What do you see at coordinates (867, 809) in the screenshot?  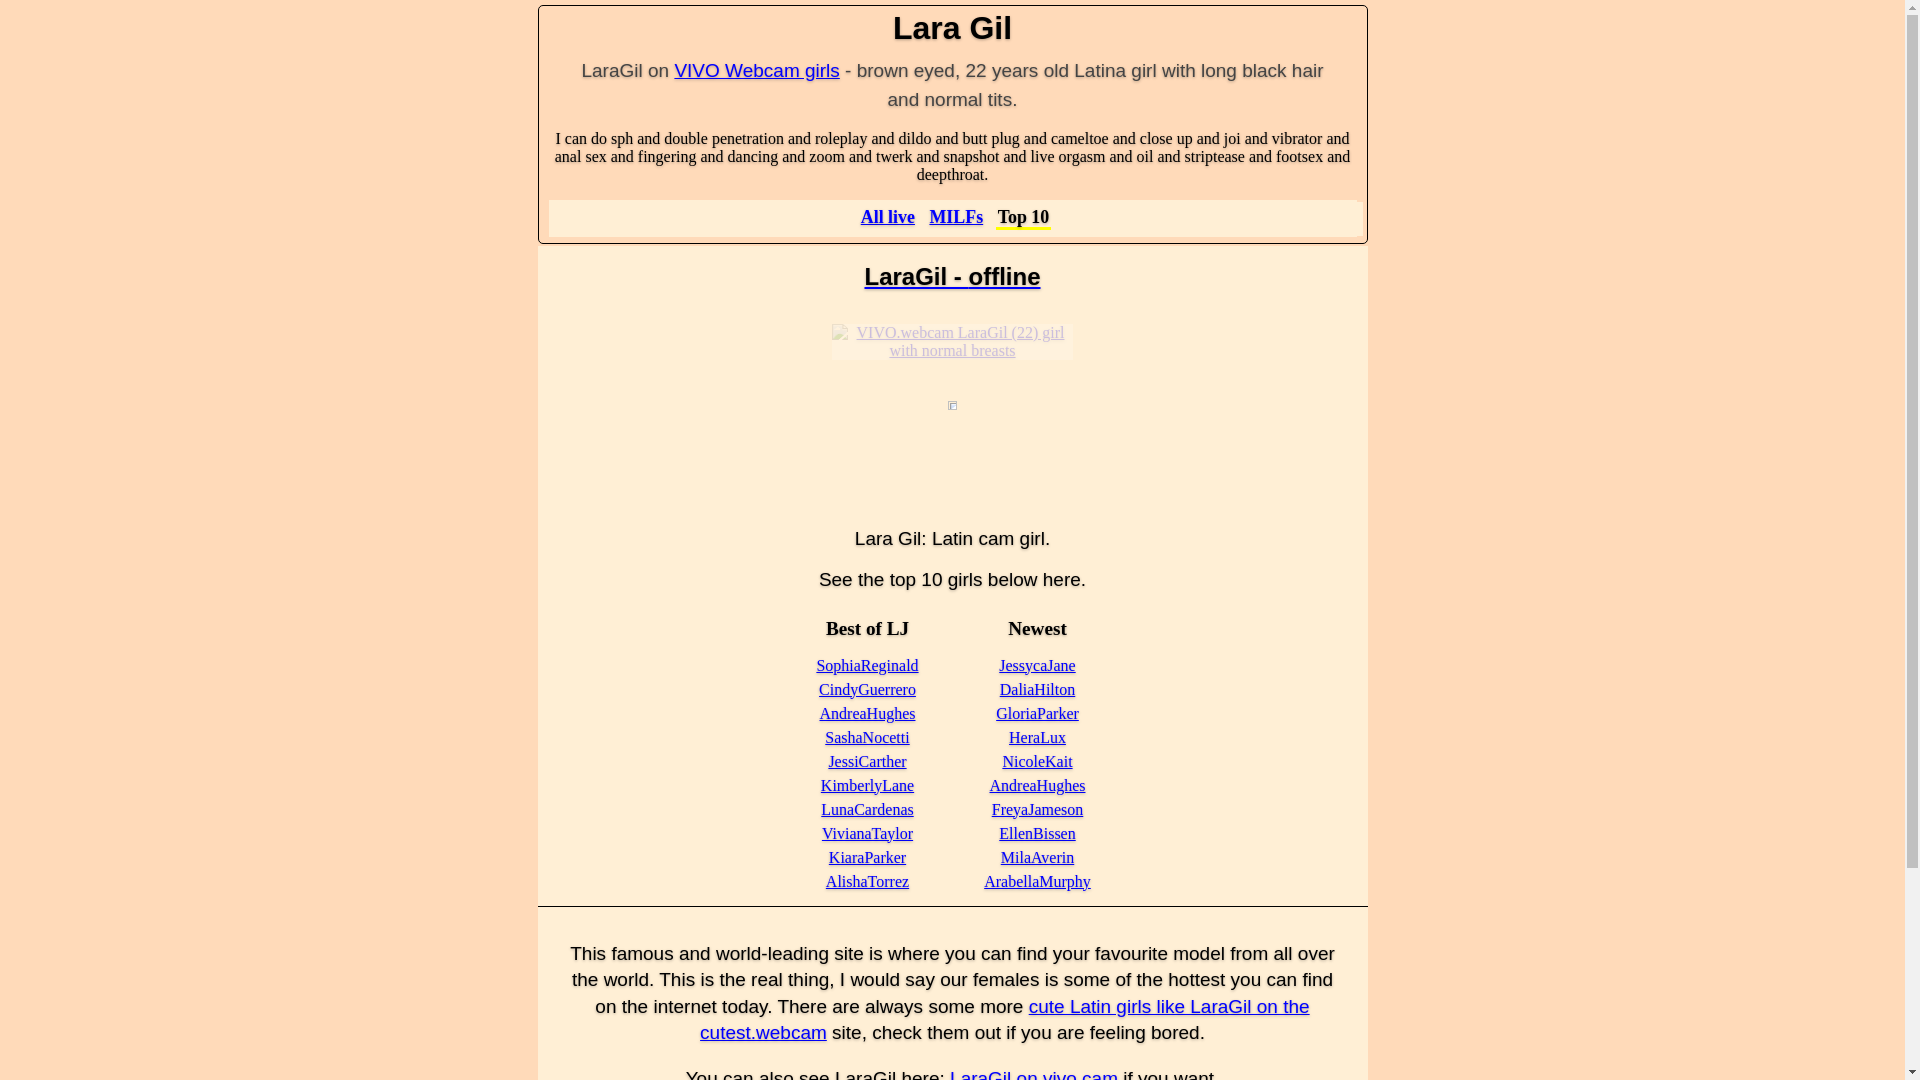 I see `LunaCardenas` at bounding box center [867, 809].